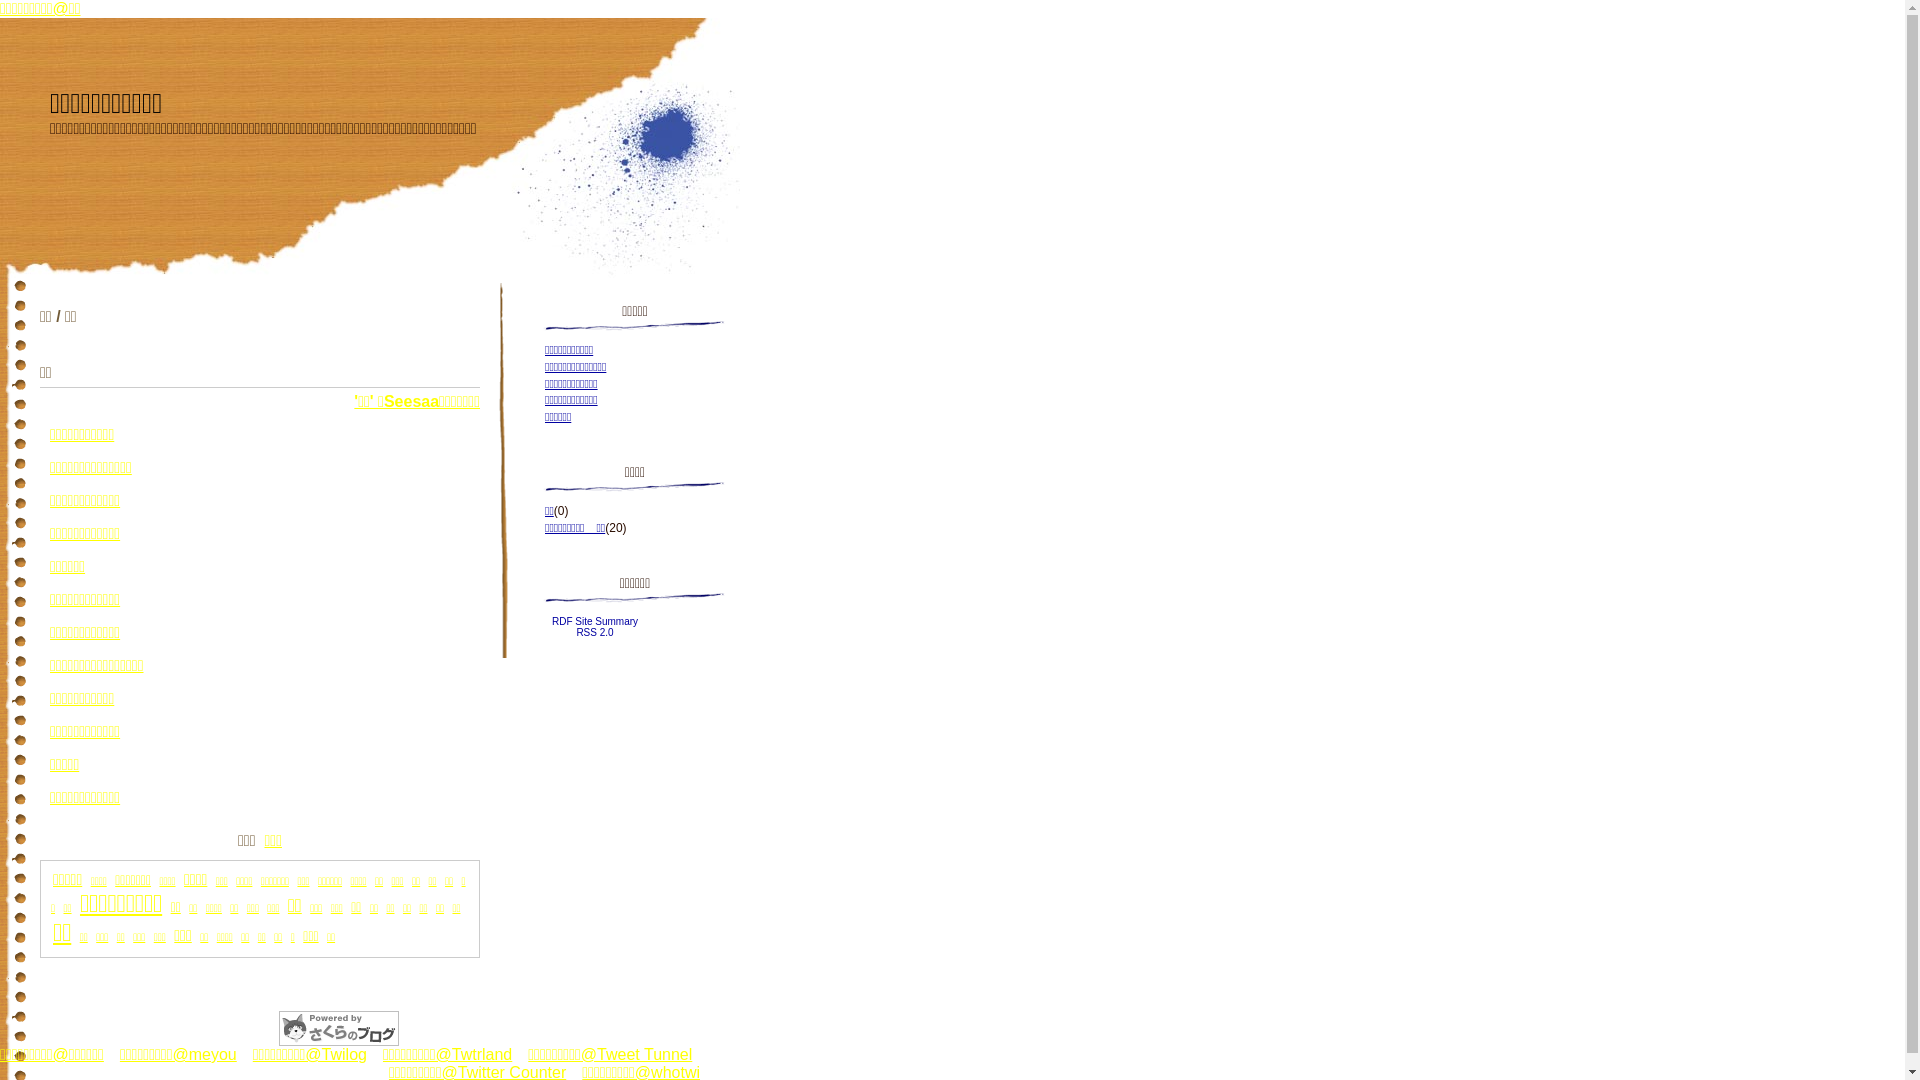  I want to click on RDF Site Summary, so click(595, 622).